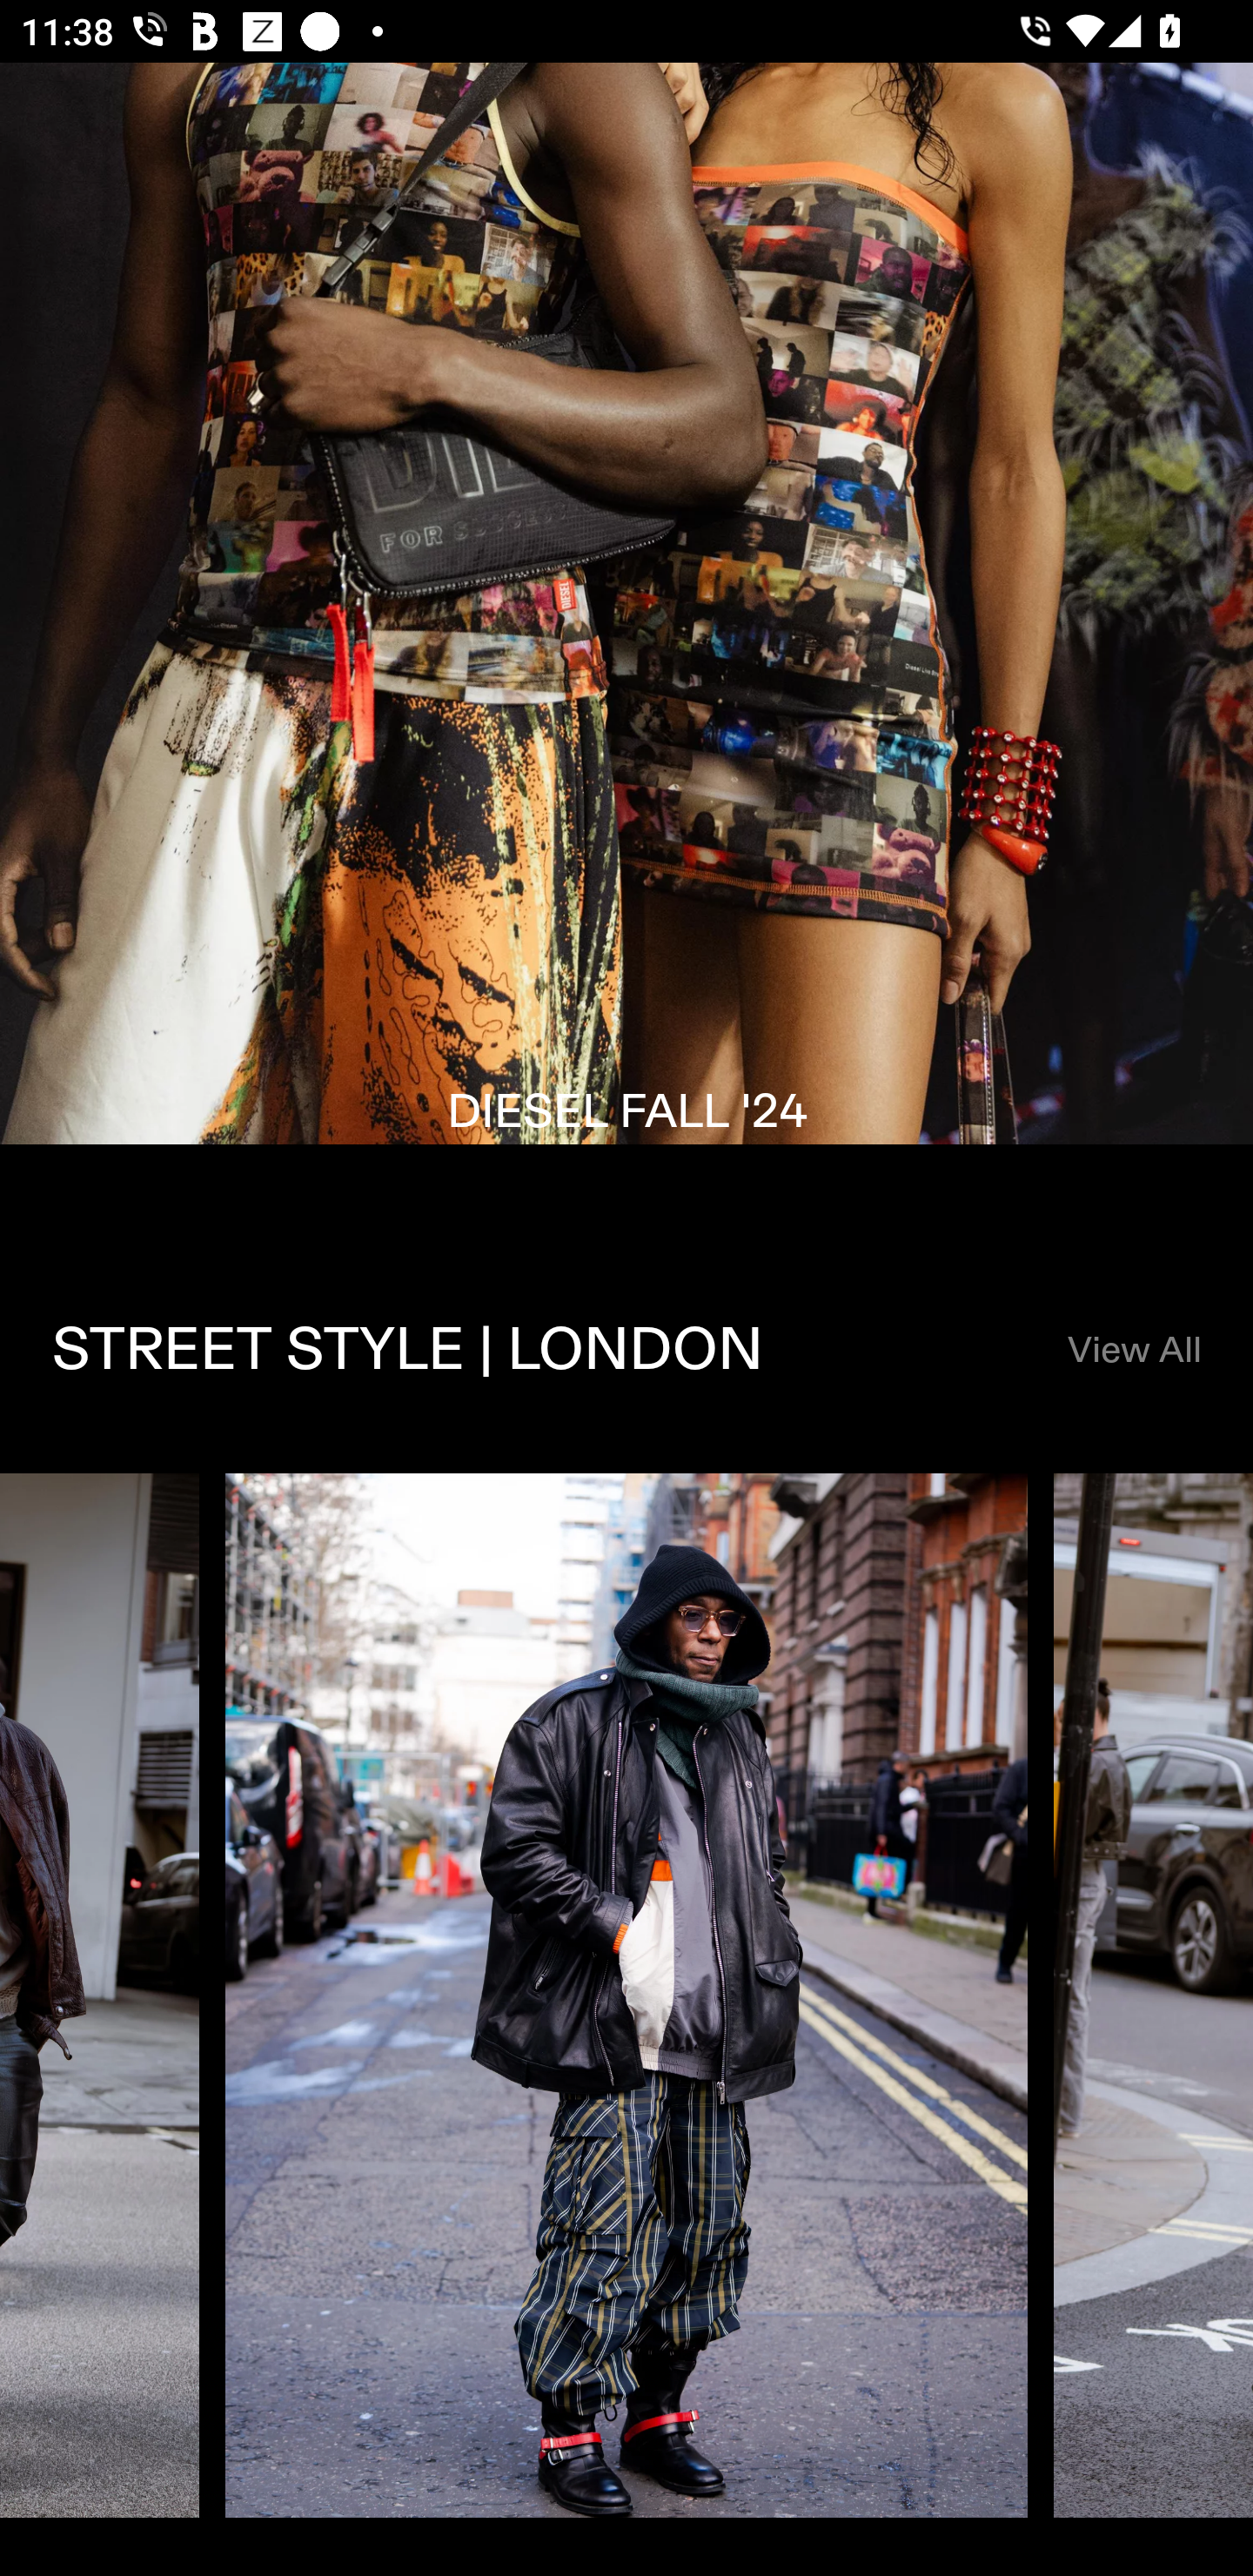 This screenshot has height=2576, width=1253. Describe the element at coordinates (1133, 1351) in the screenshot. I see `View All` at that location.